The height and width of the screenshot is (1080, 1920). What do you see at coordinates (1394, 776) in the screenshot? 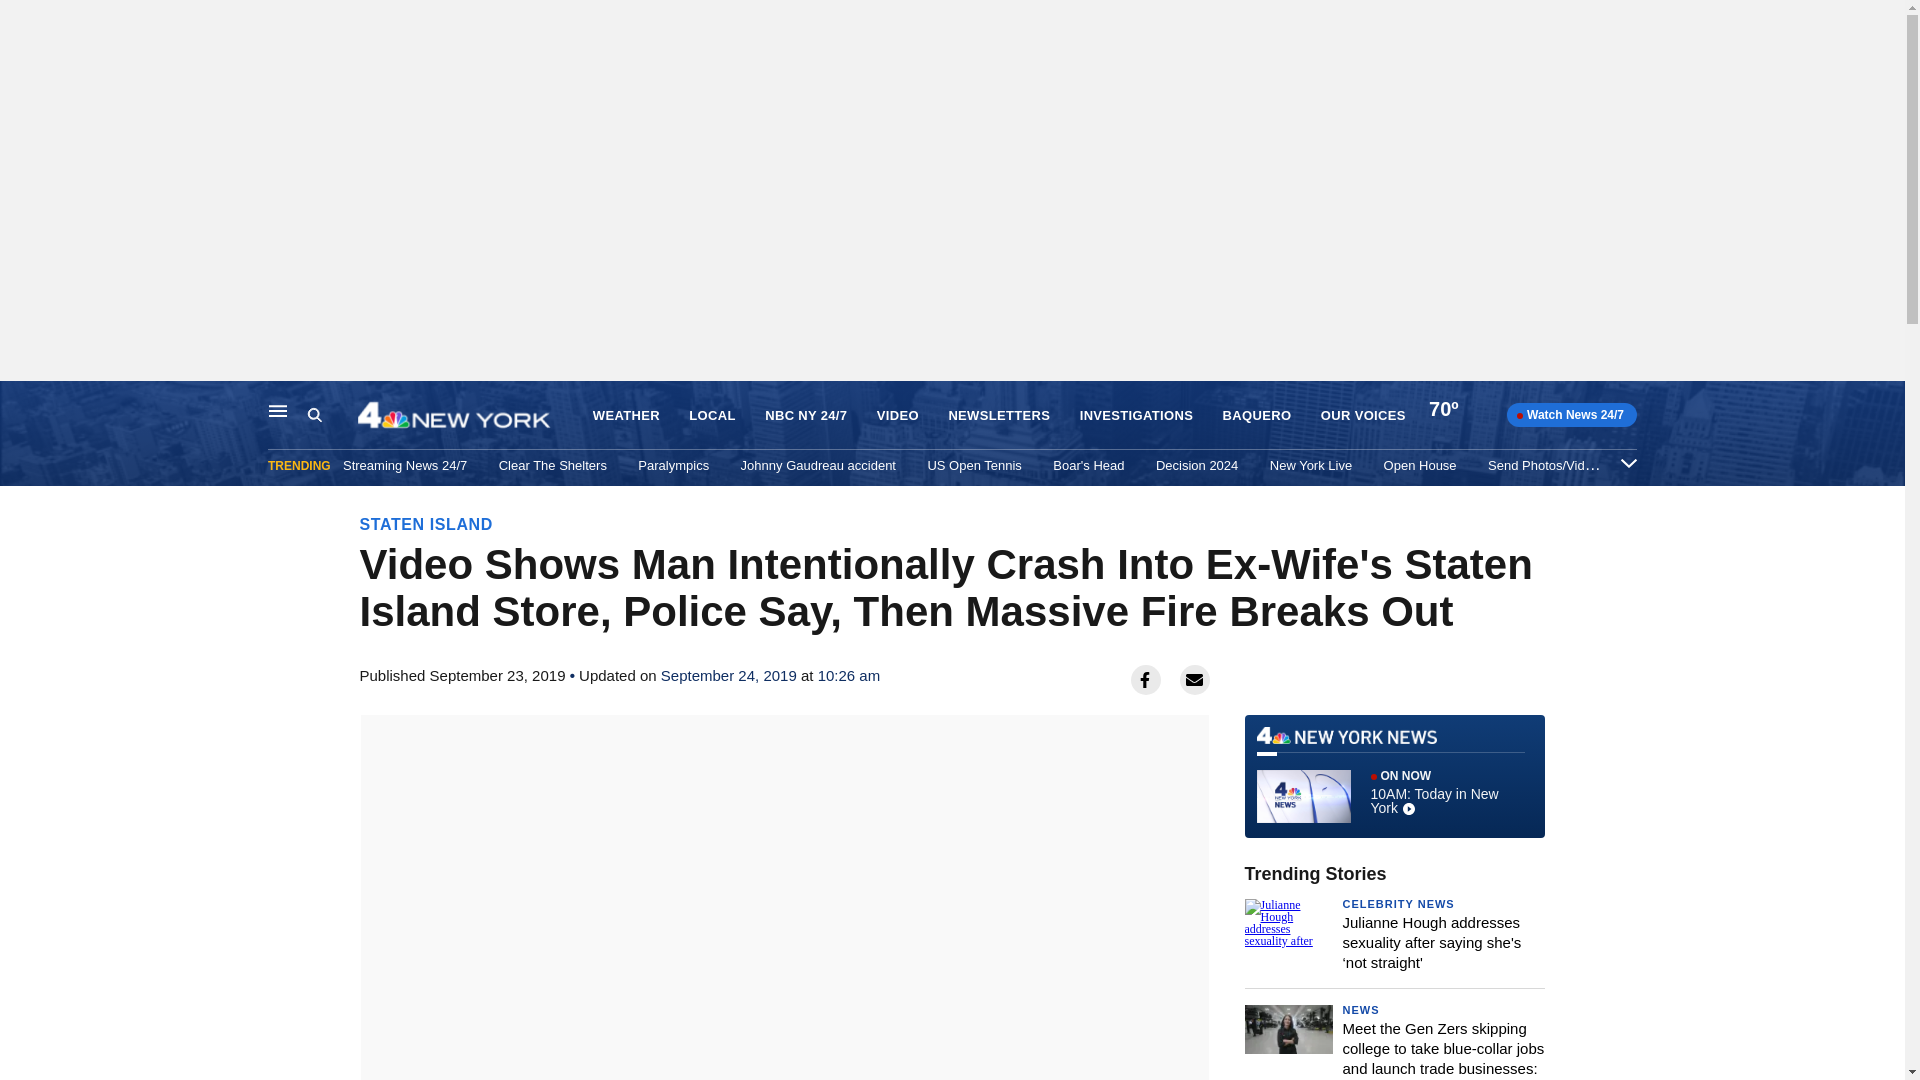
I see `Skip to content` at bounding box center [1394, 776].